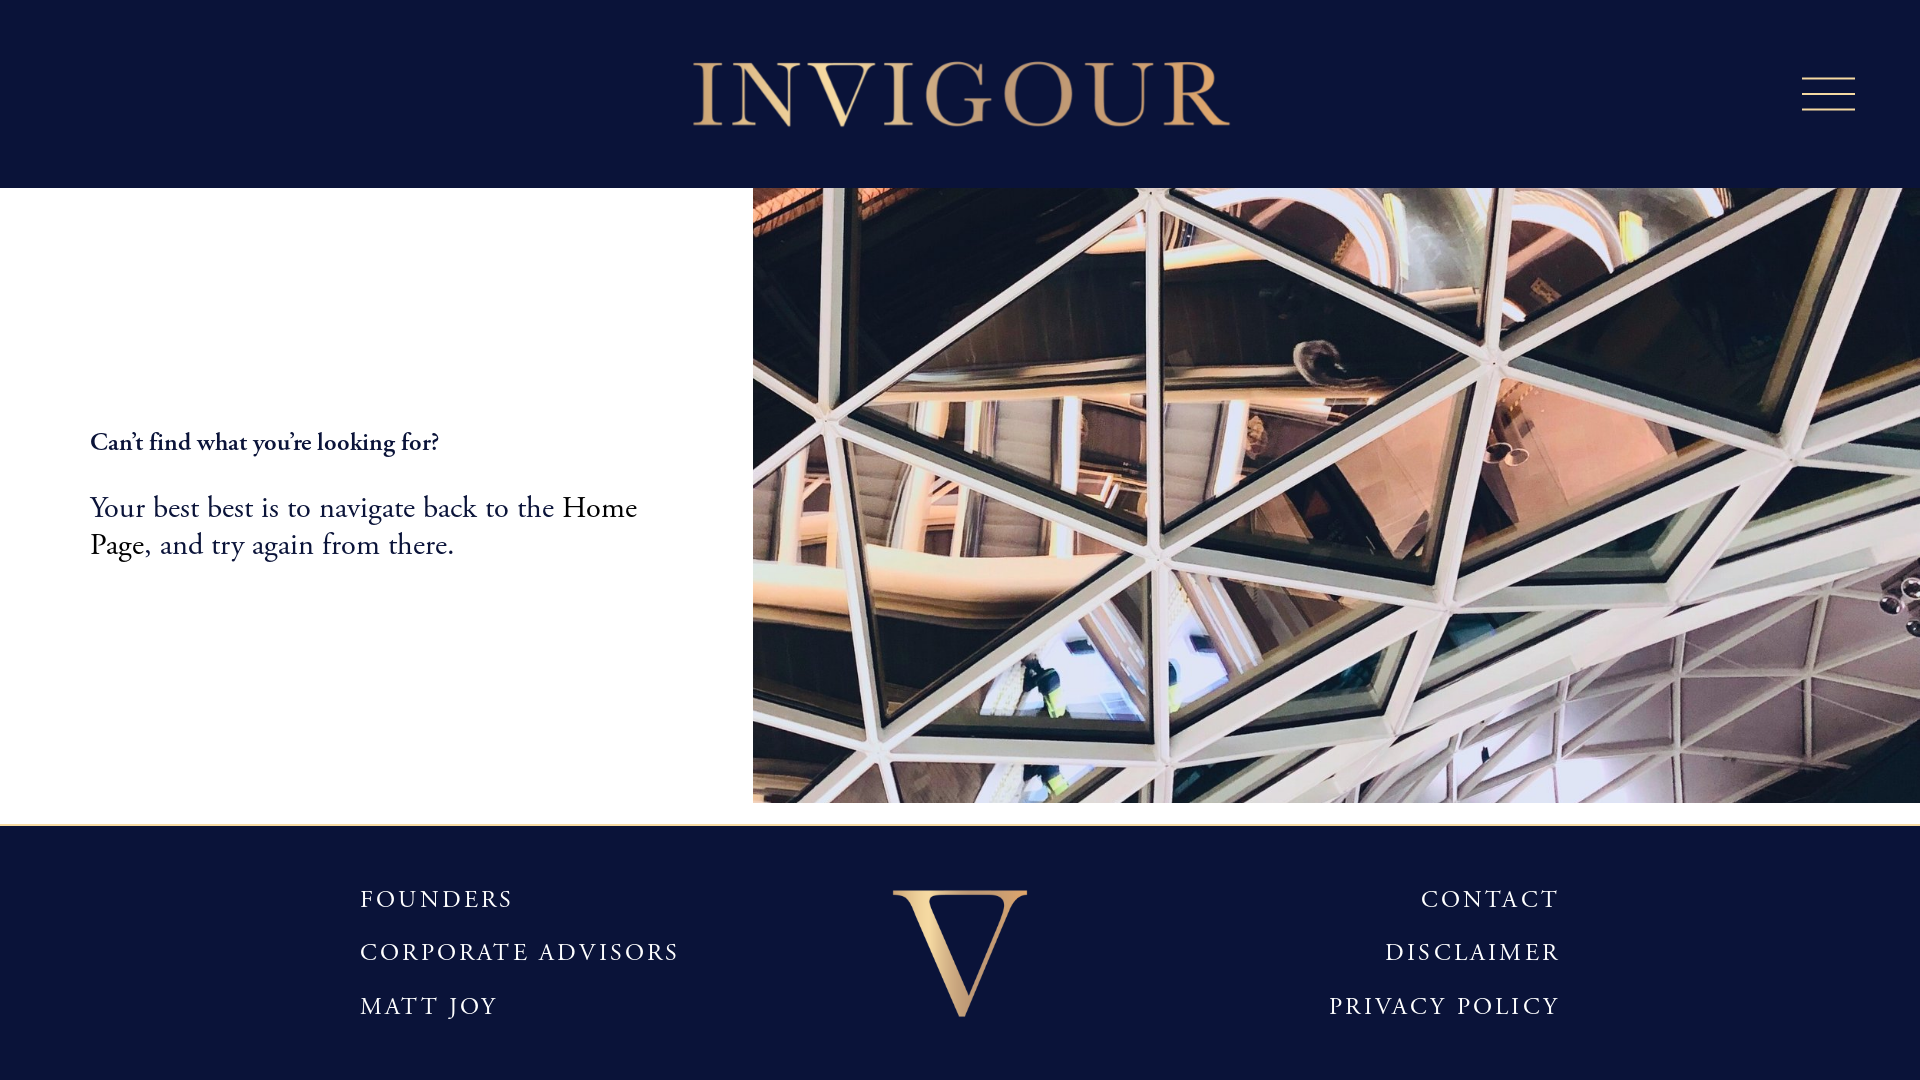 The image size is (1920, 1080). What do you see at coordinates (364, 526) in the screenshot?
I see `Home Page` at bounding box center [364, 526].